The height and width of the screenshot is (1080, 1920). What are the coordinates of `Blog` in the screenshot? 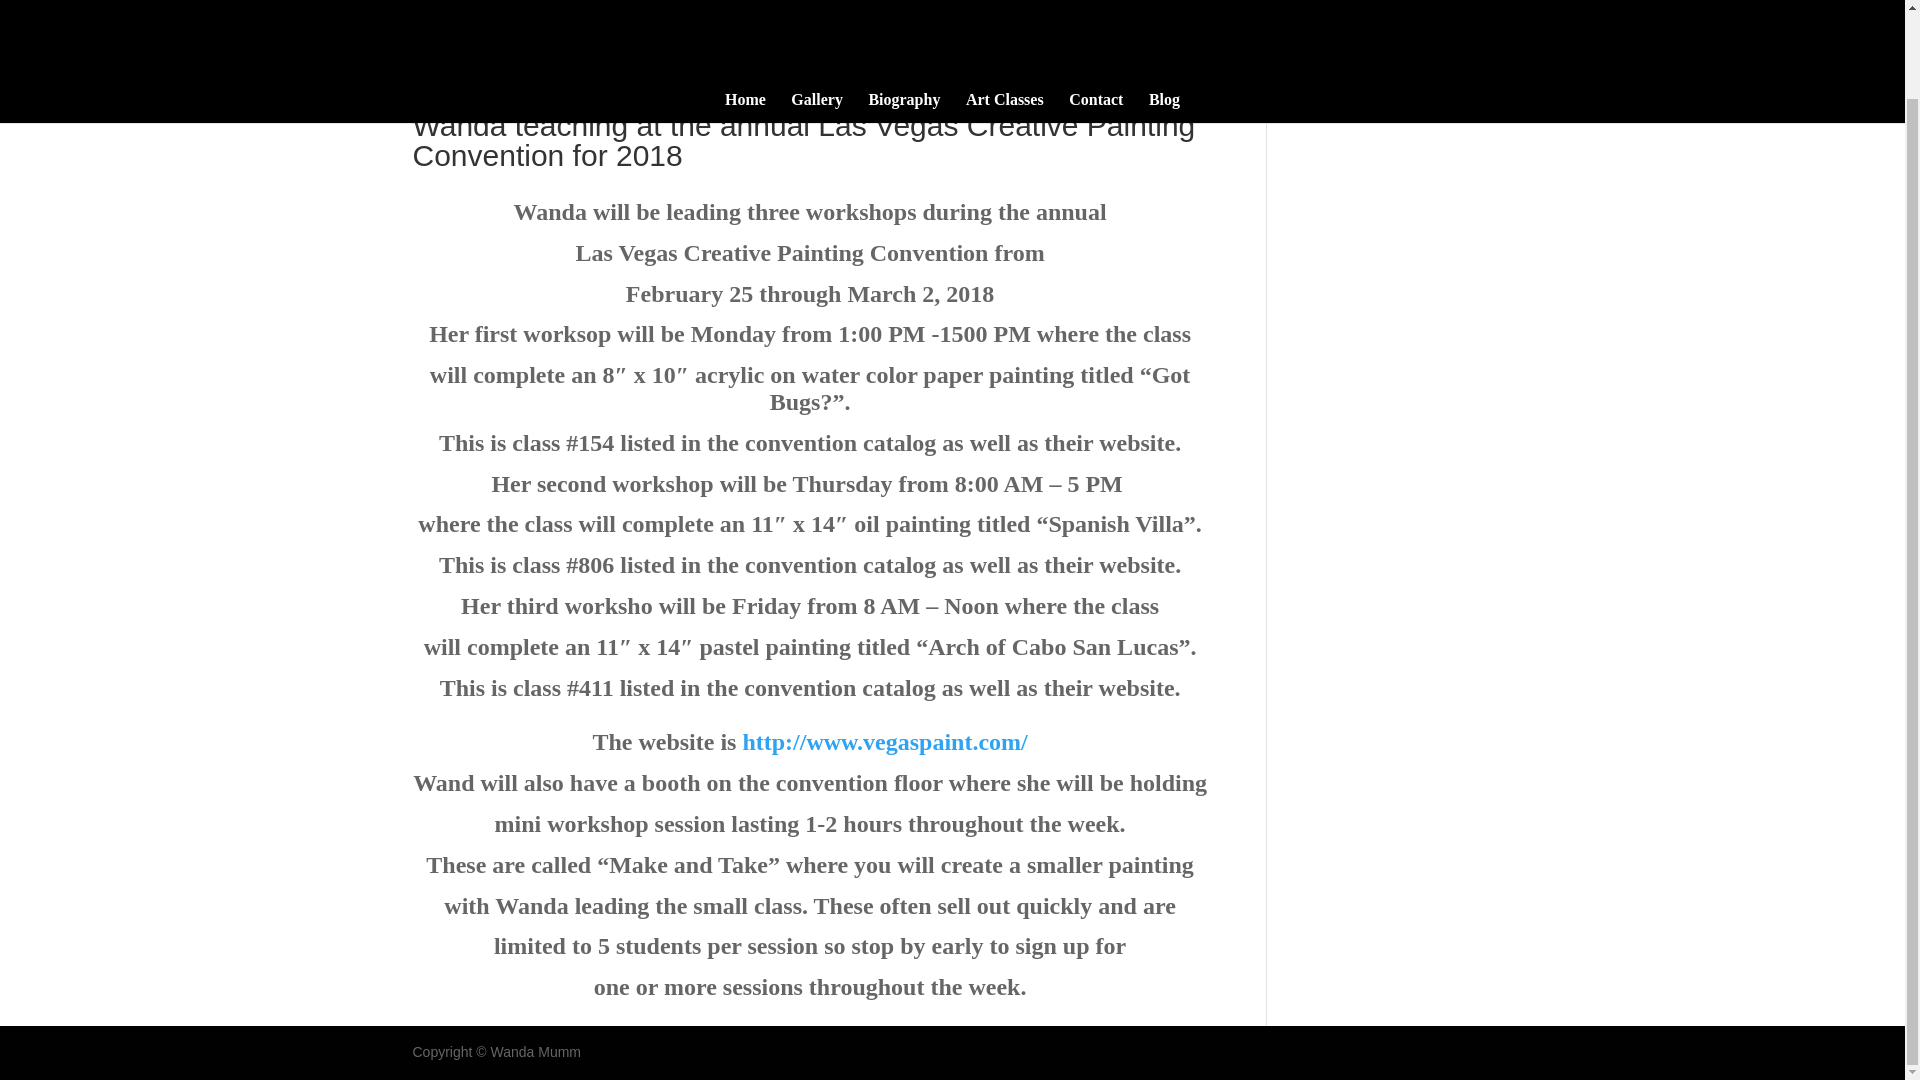 It's located at (1164, 14).